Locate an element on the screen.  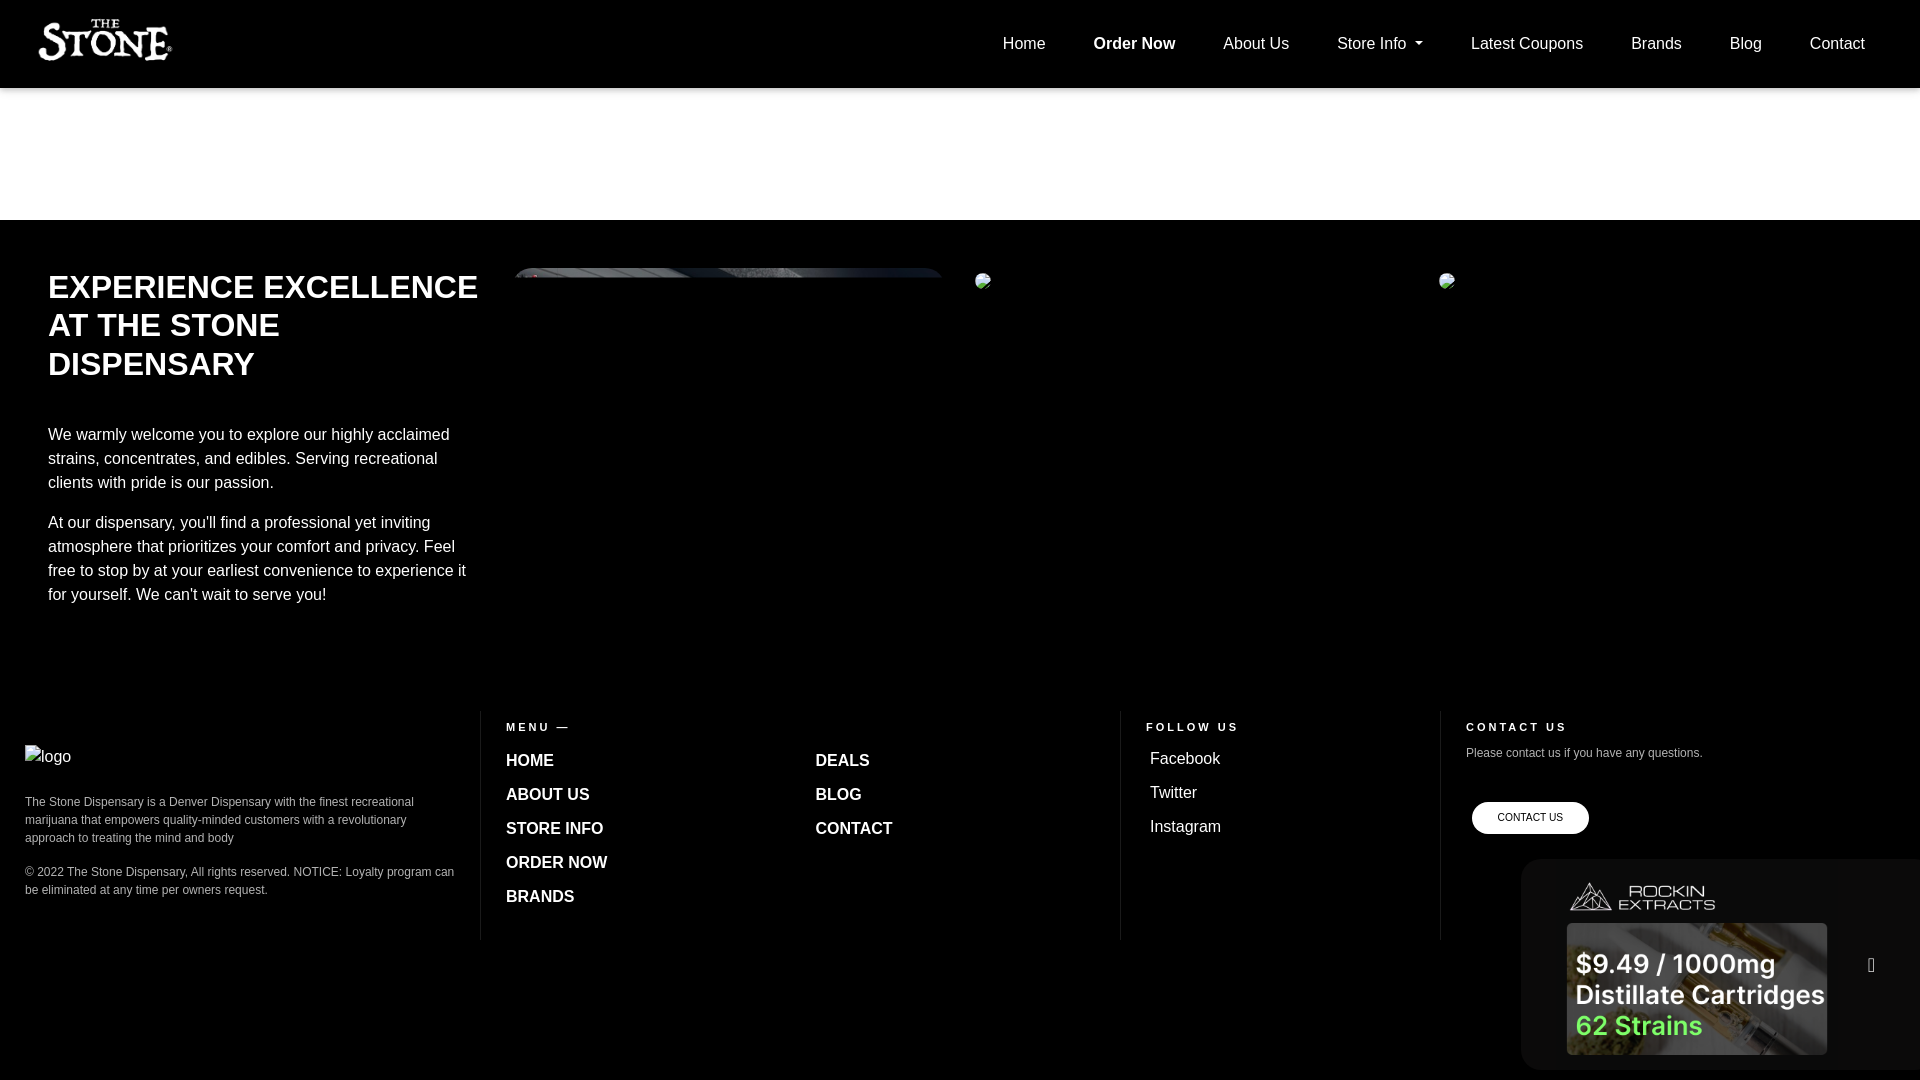
Blog is located at coordinates (1746, 43).